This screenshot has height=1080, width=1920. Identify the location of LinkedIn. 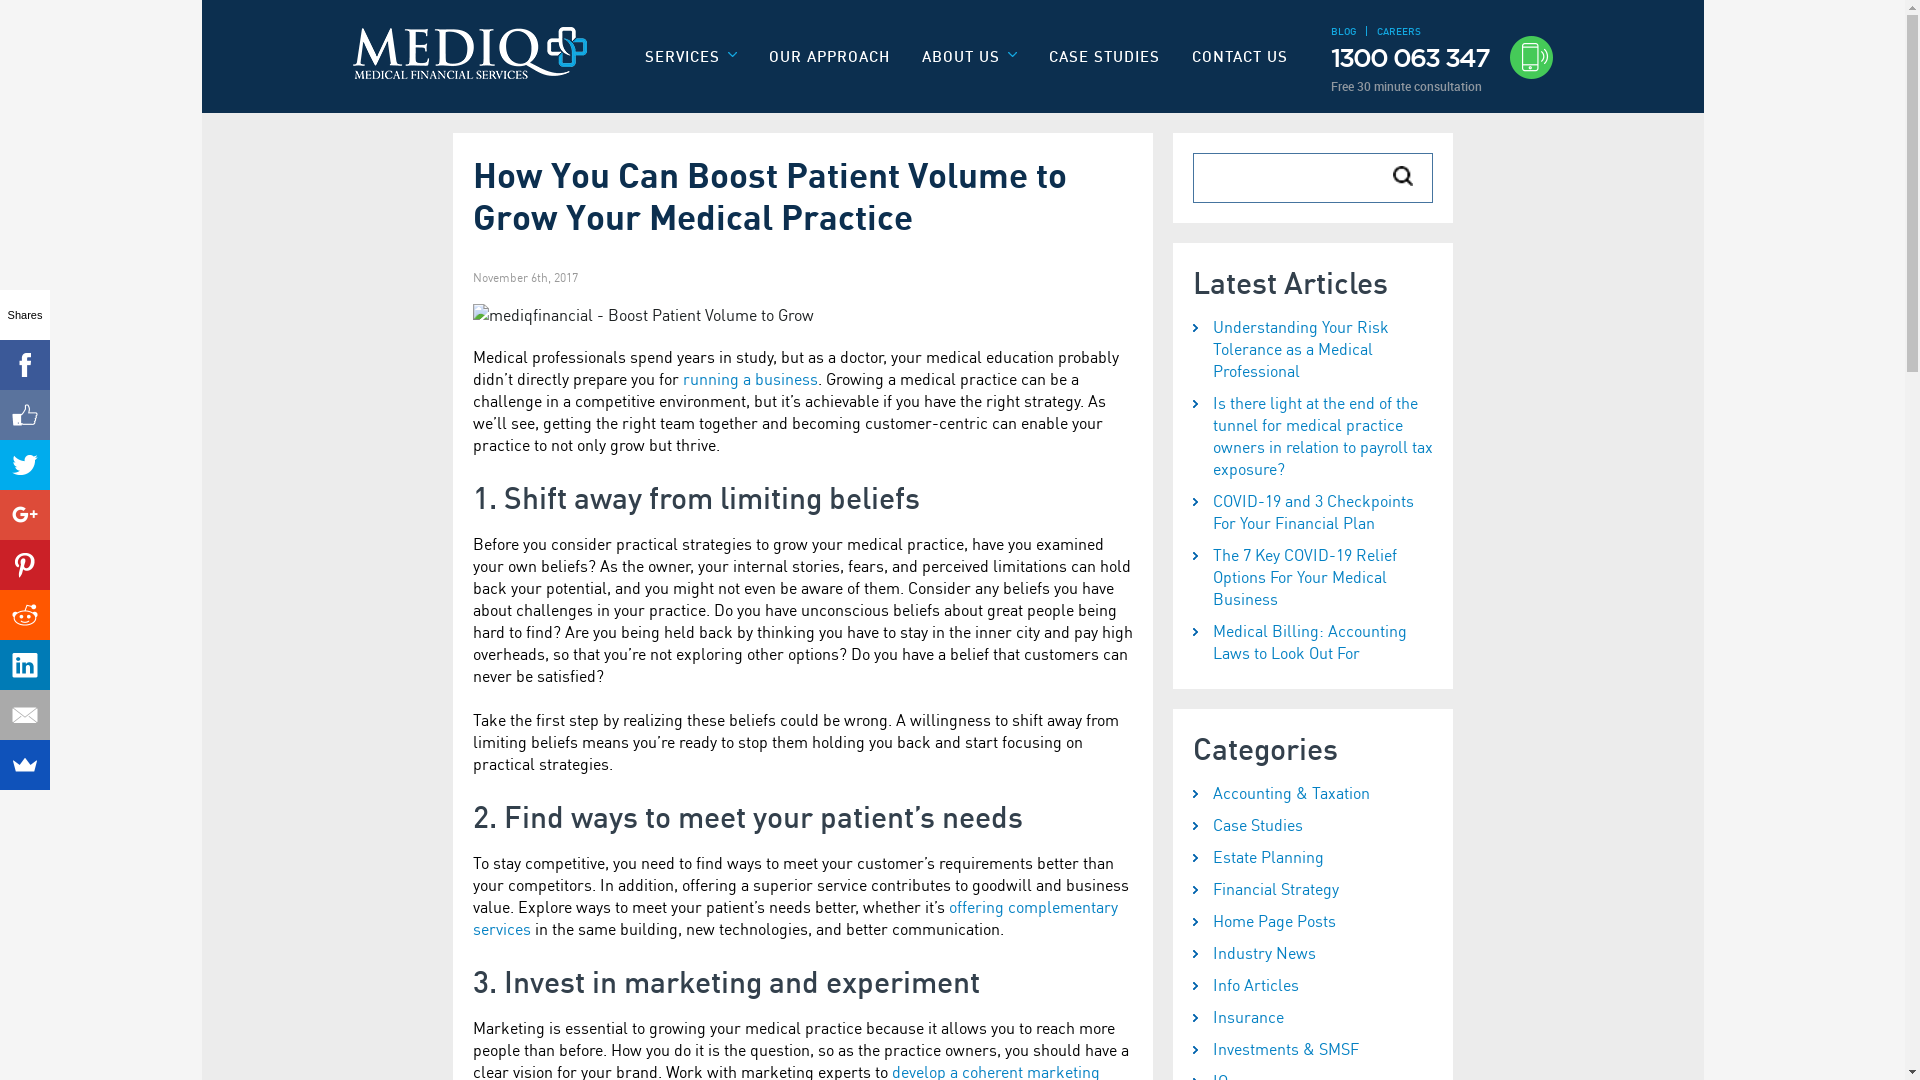
(25, 665).